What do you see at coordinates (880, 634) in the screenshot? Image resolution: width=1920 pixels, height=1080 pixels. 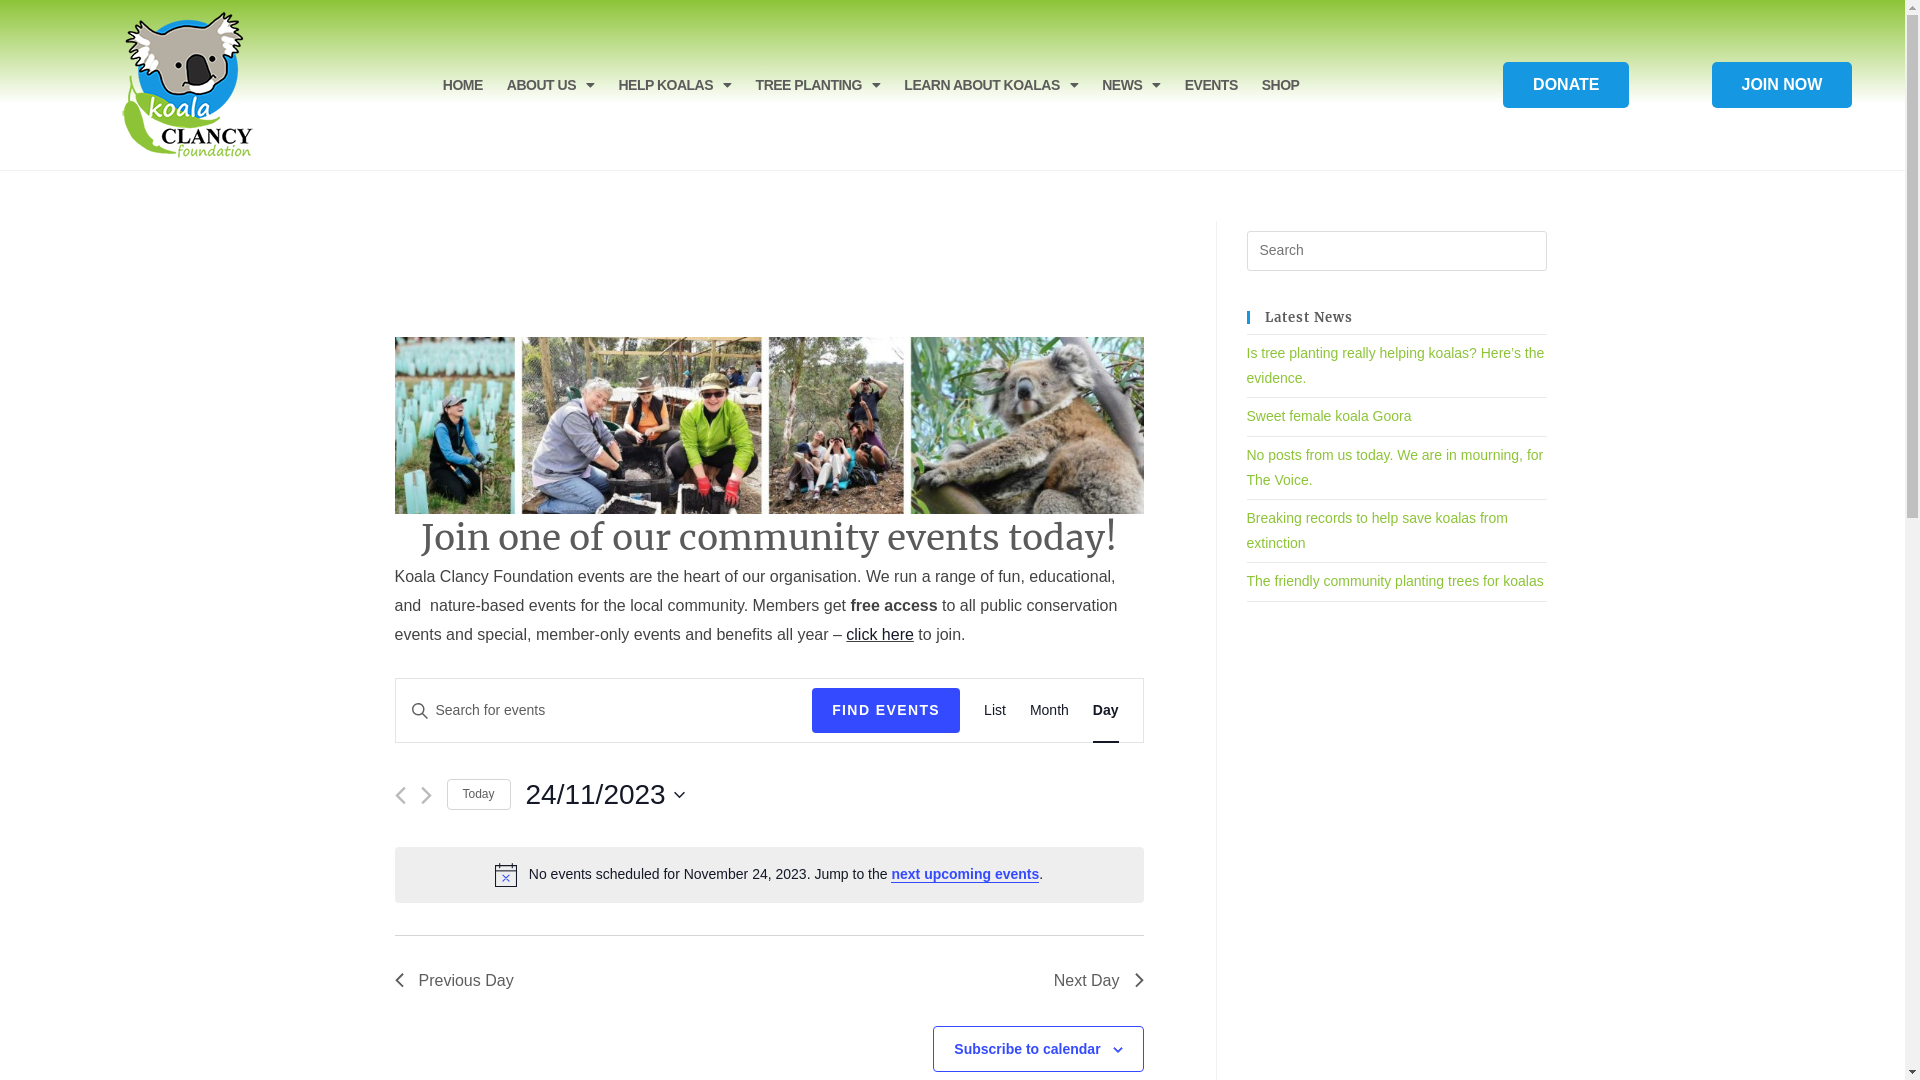 I see `click here` at bounding box center [880, 634].